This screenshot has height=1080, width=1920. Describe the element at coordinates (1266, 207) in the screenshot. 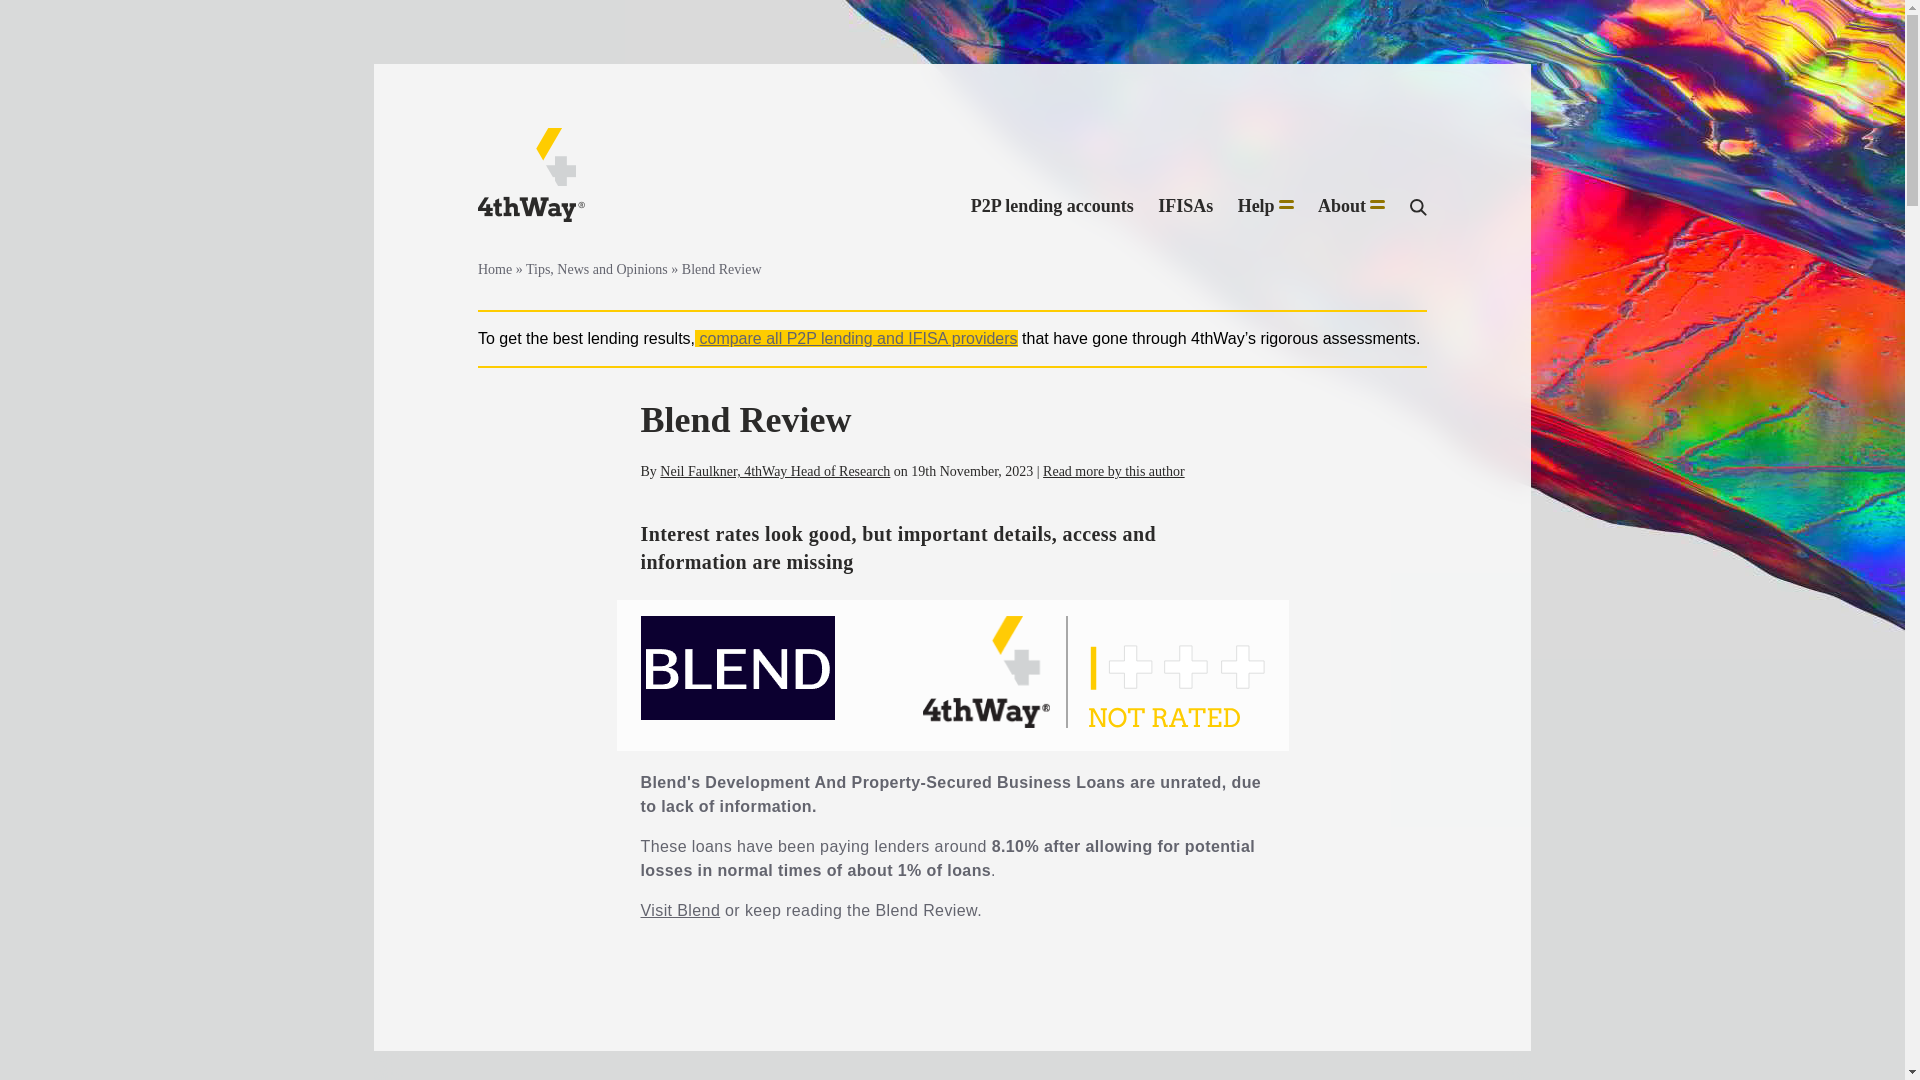

I see `Help` at that location.